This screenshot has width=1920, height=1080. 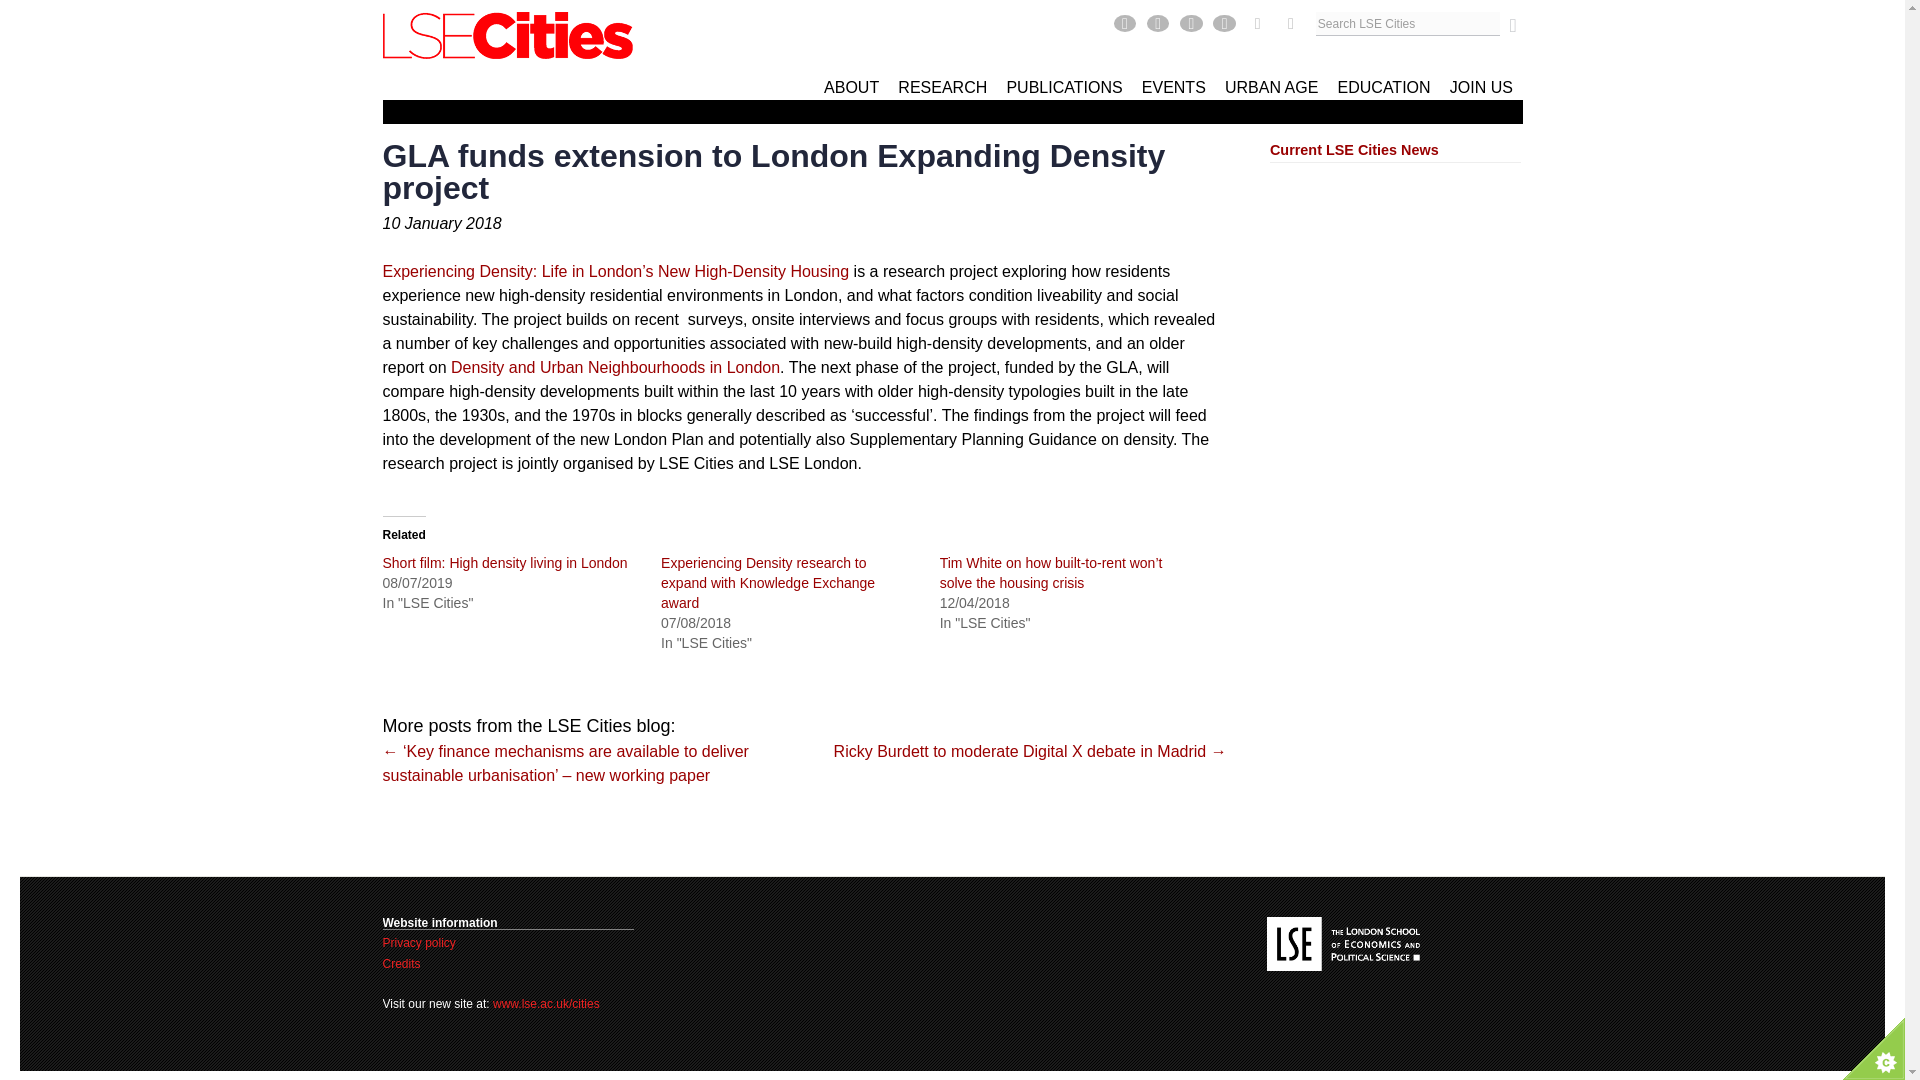 What do you see at coordinates (418, 943) in the screenshot?
I see `Privacy policy` at bounding box center [418, 943].